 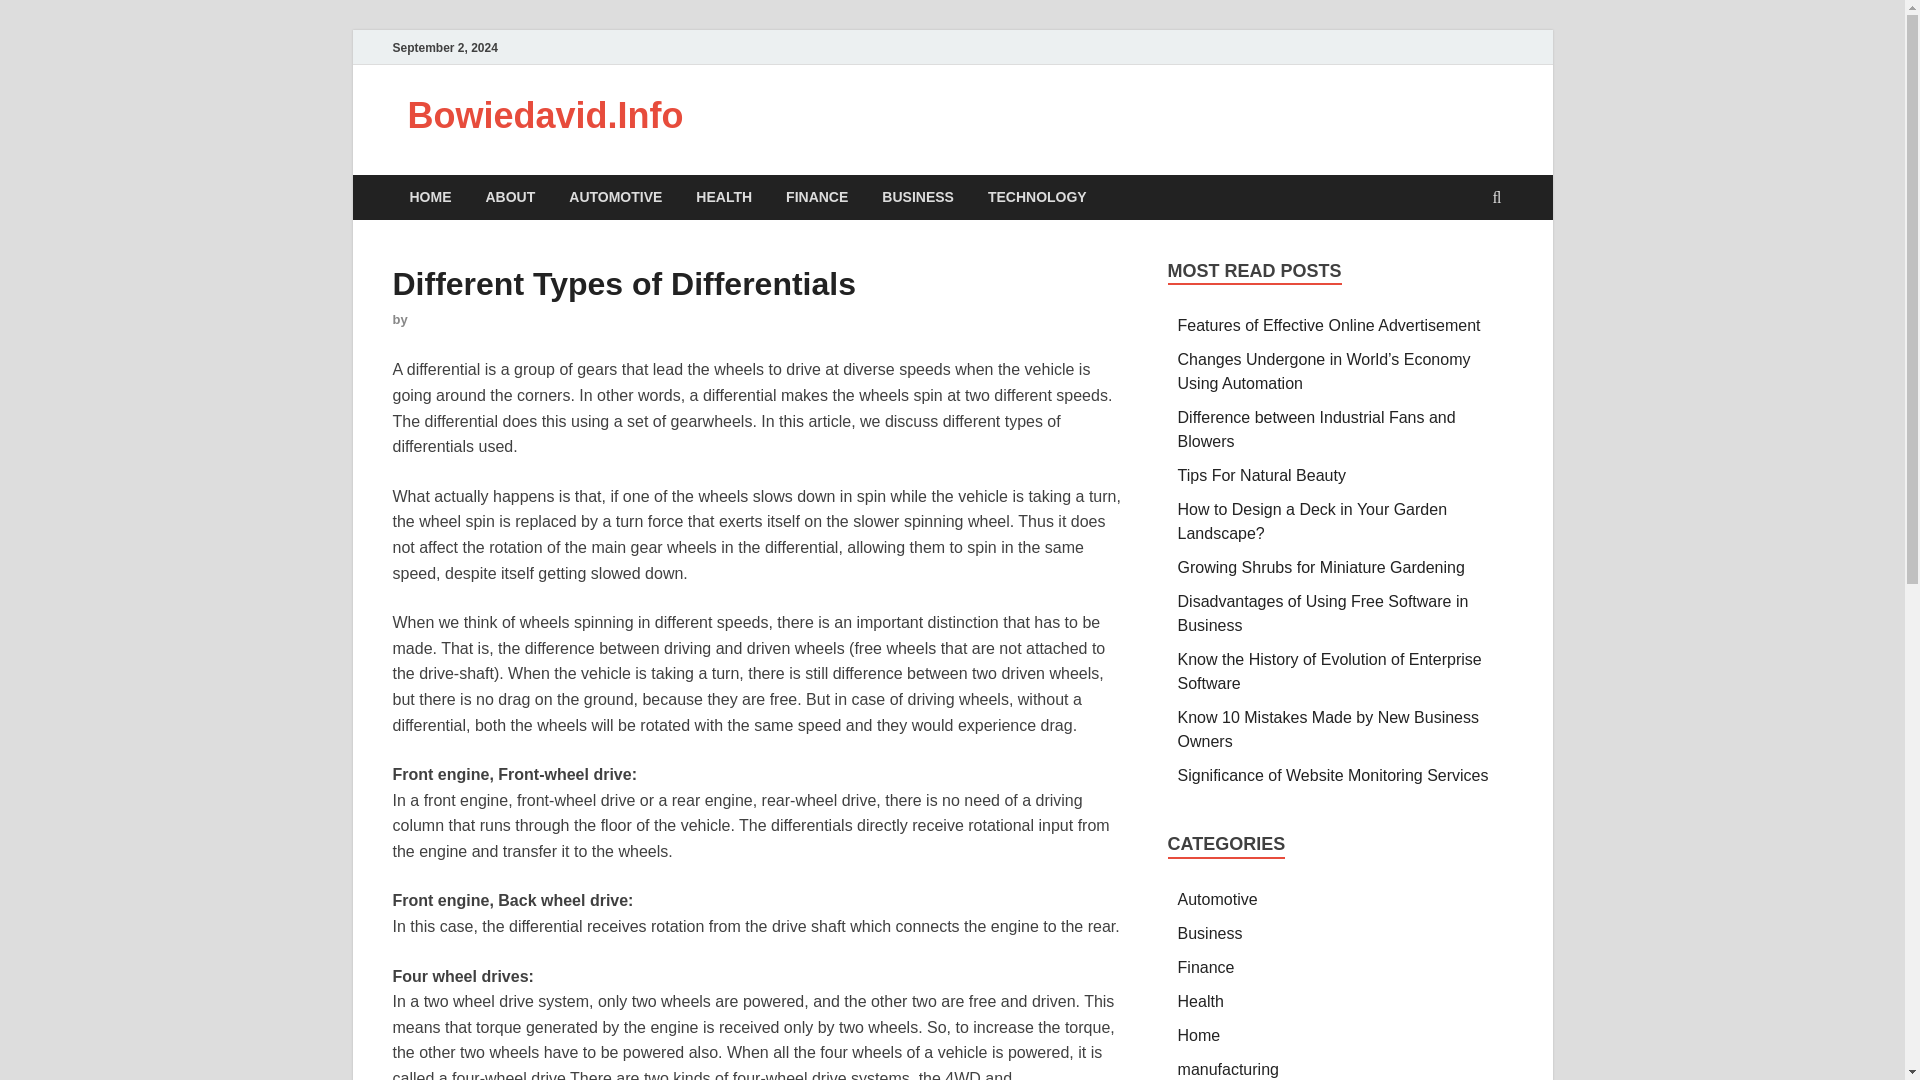 I want to click on Business, so click(x=1210, y=932).